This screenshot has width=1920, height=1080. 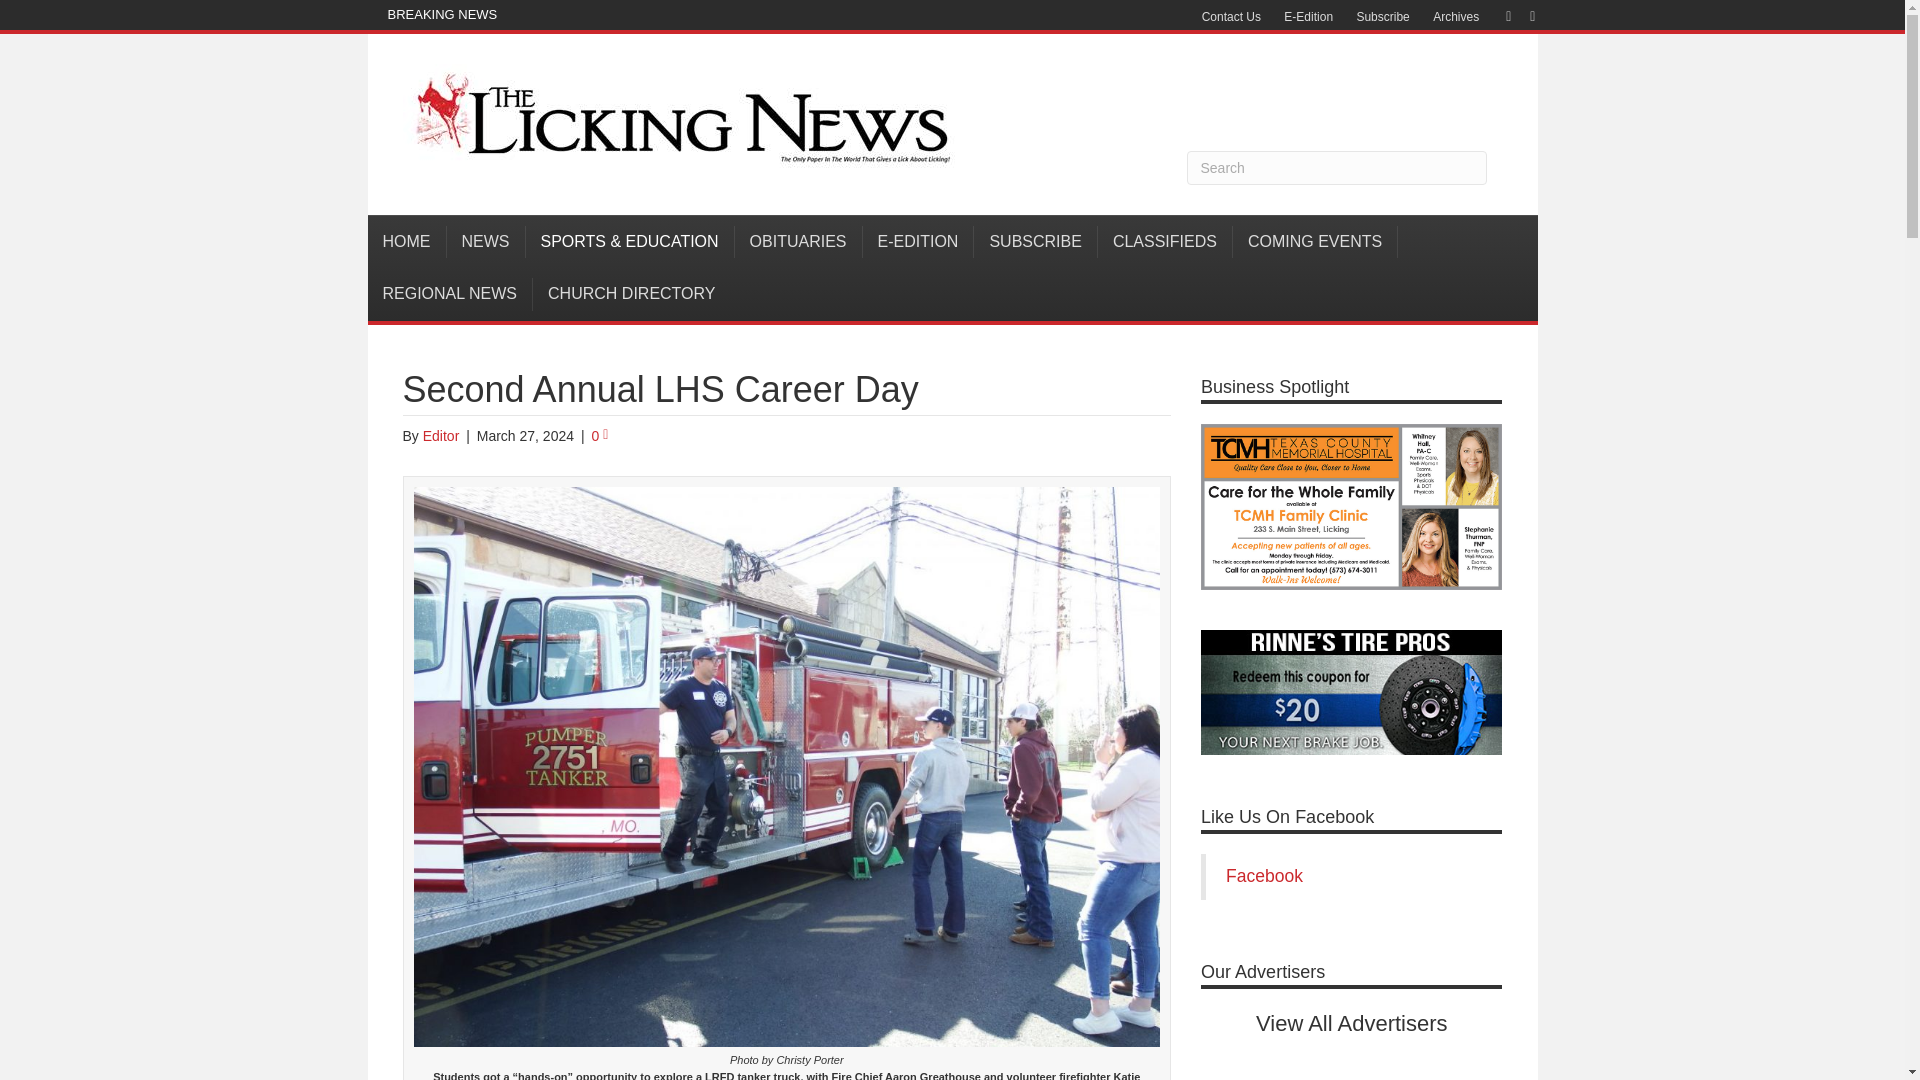 What do you see at coordinates (1034, 242) in the screenshot?
I see `SUBSCRIBE` at bounding box center [1034, 242].